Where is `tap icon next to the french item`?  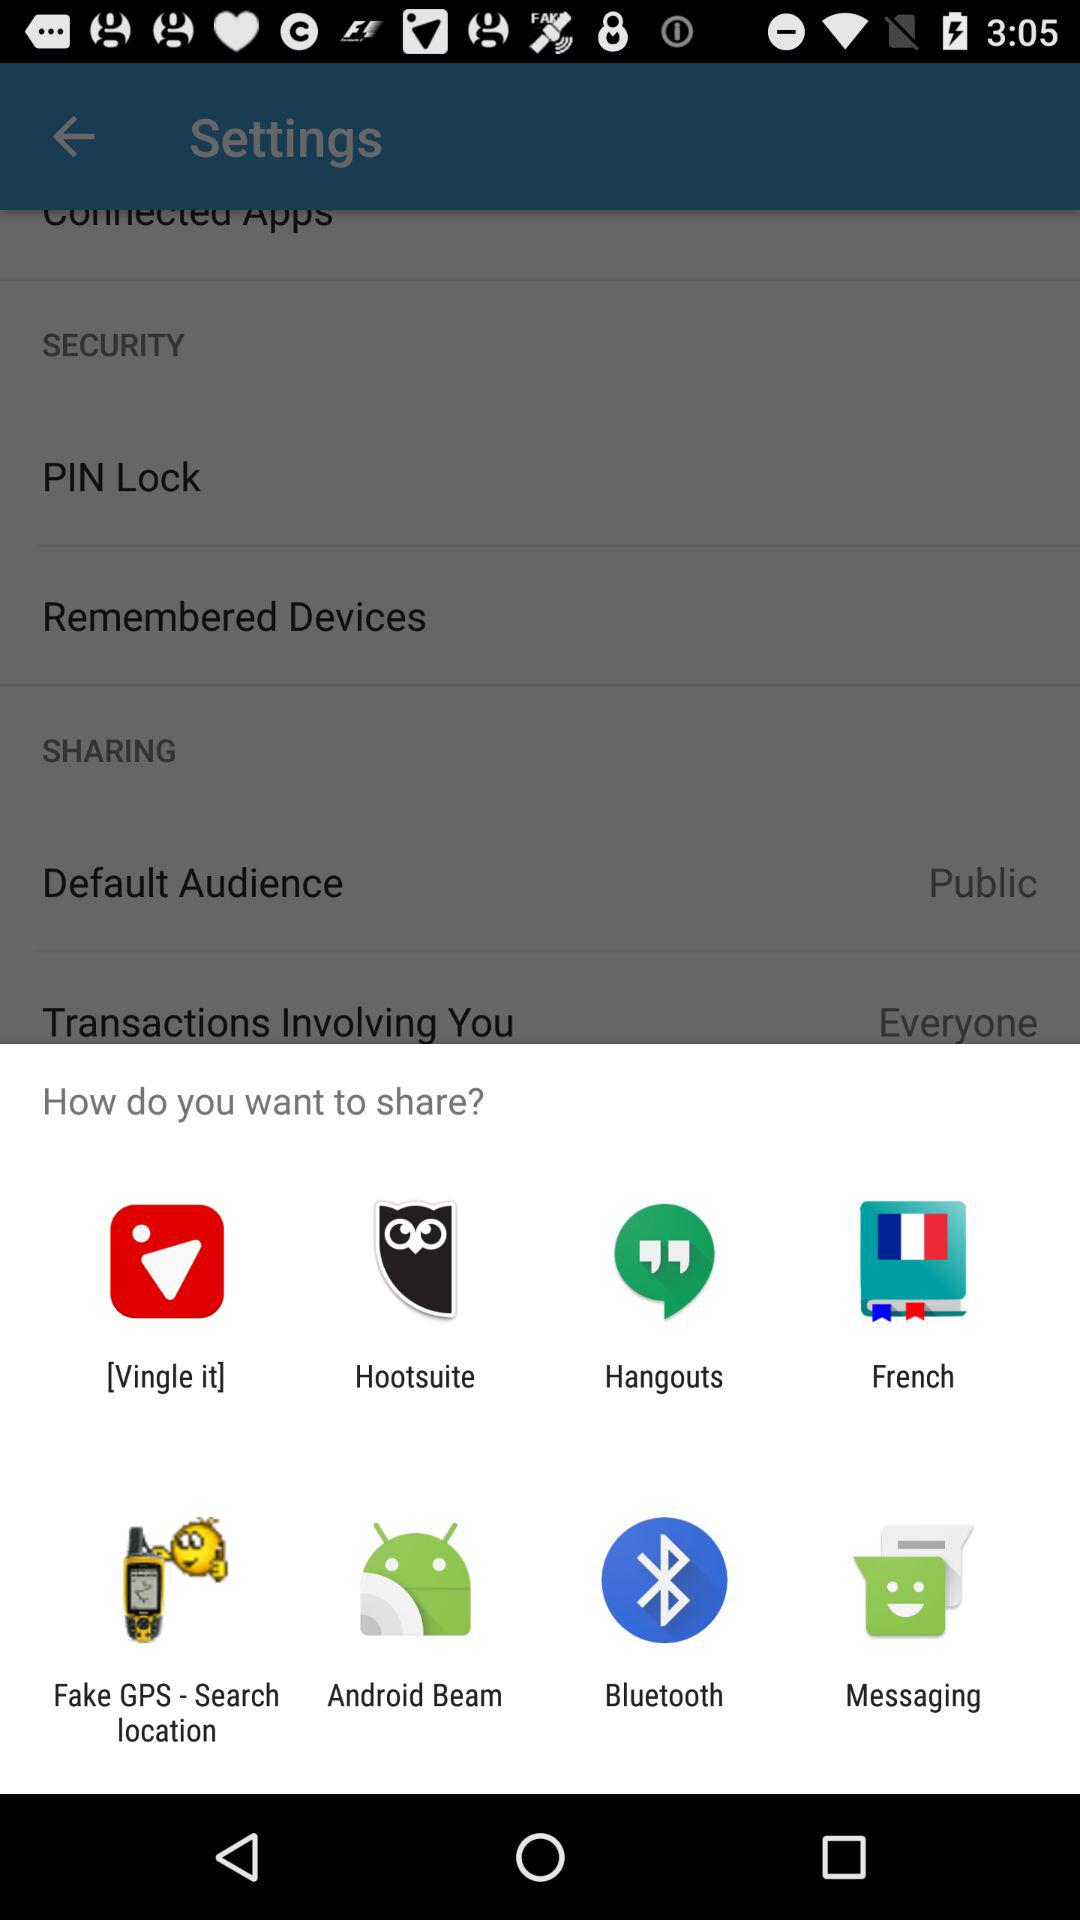 tap icon next to the french item is located at coordinates (664, 1393).